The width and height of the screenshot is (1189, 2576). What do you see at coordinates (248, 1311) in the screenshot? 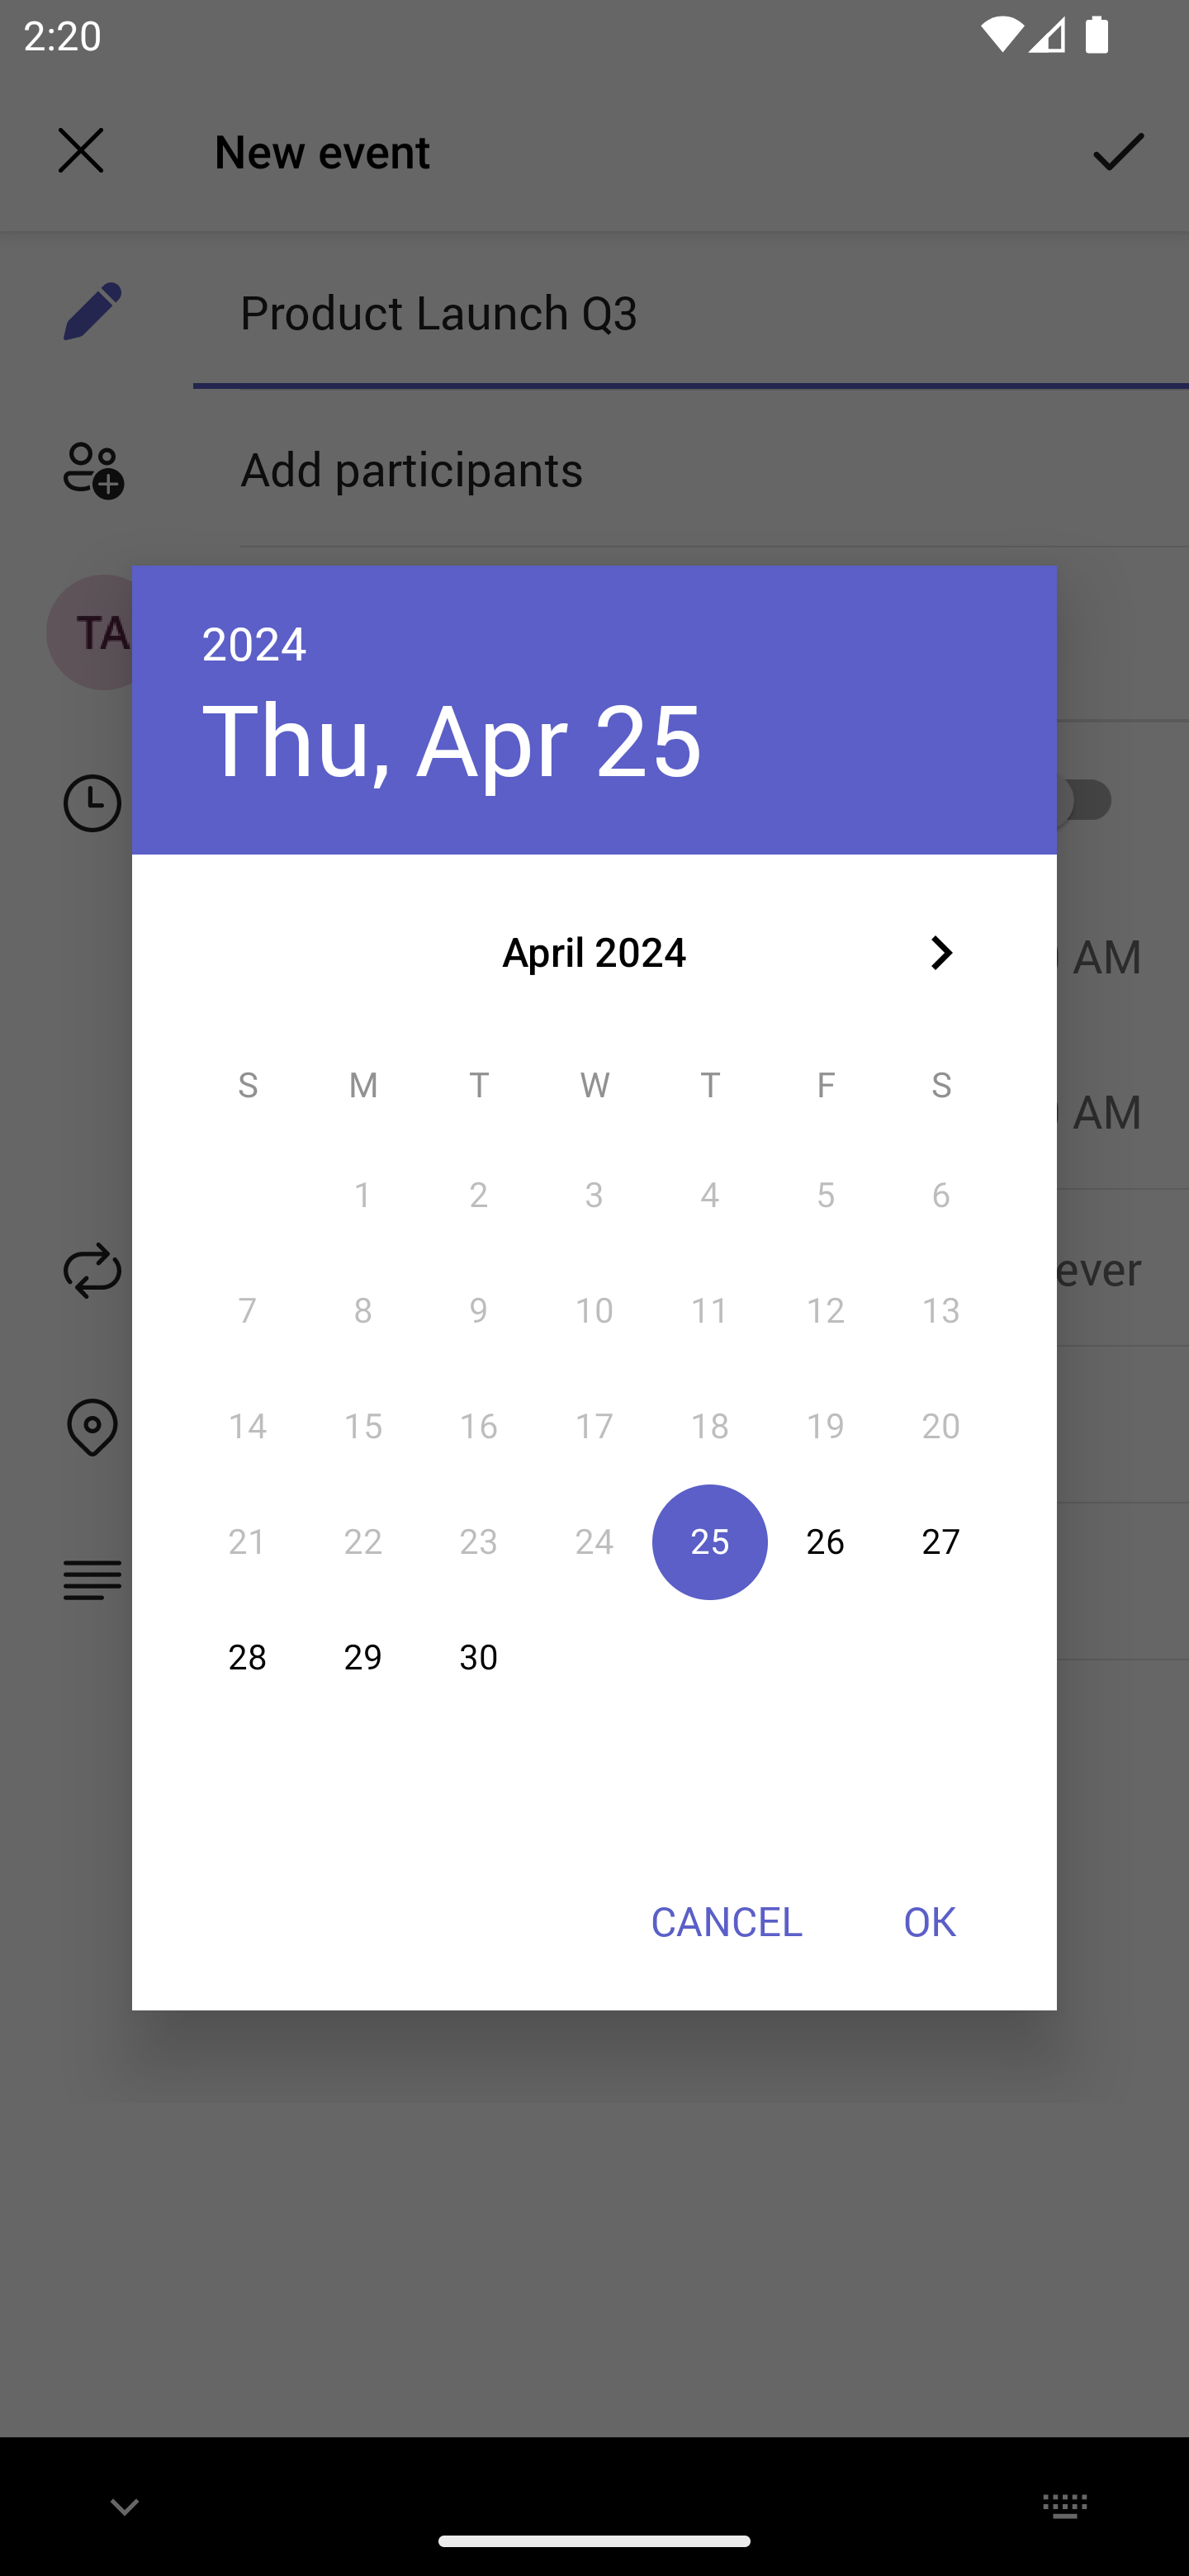
I see `7 07 April 2024` at bounding box center [248, 1311].